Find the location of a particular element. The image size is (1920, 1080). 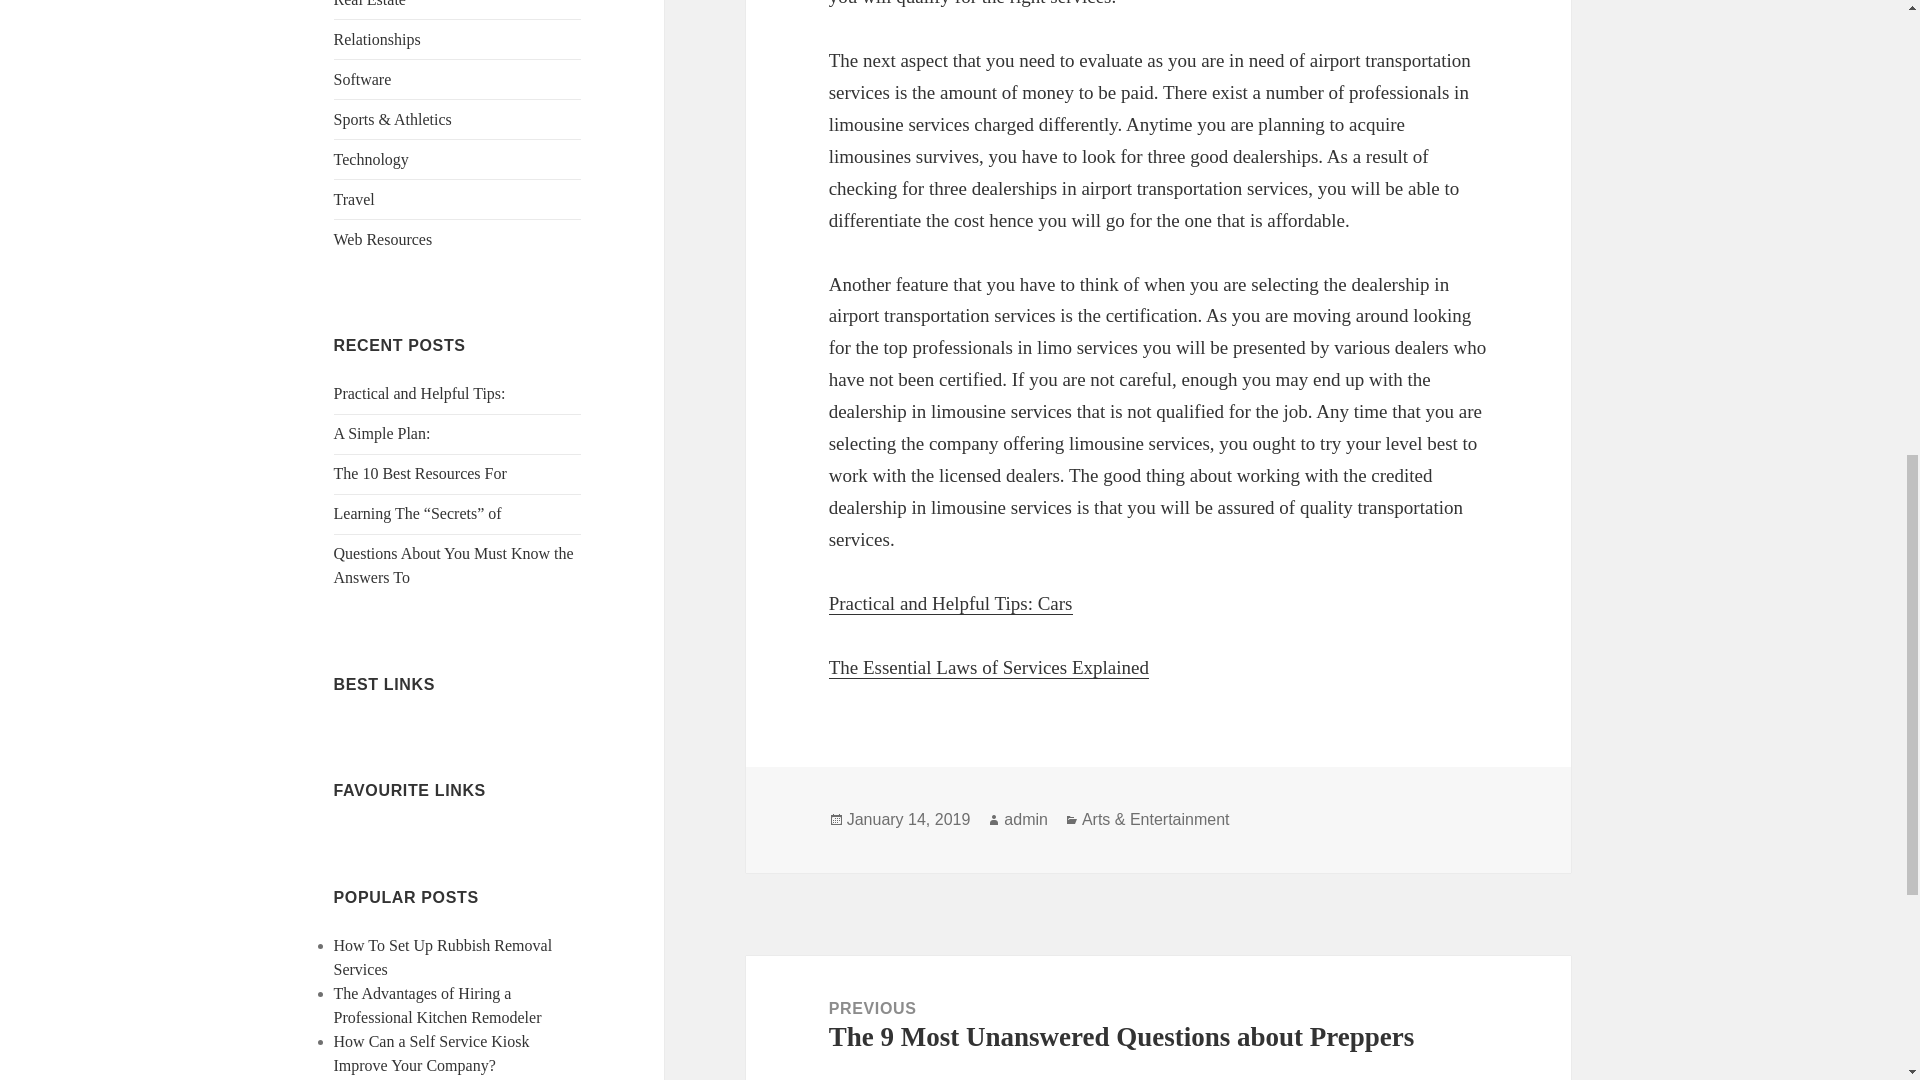

Technology is located at coordinates (371, 160).